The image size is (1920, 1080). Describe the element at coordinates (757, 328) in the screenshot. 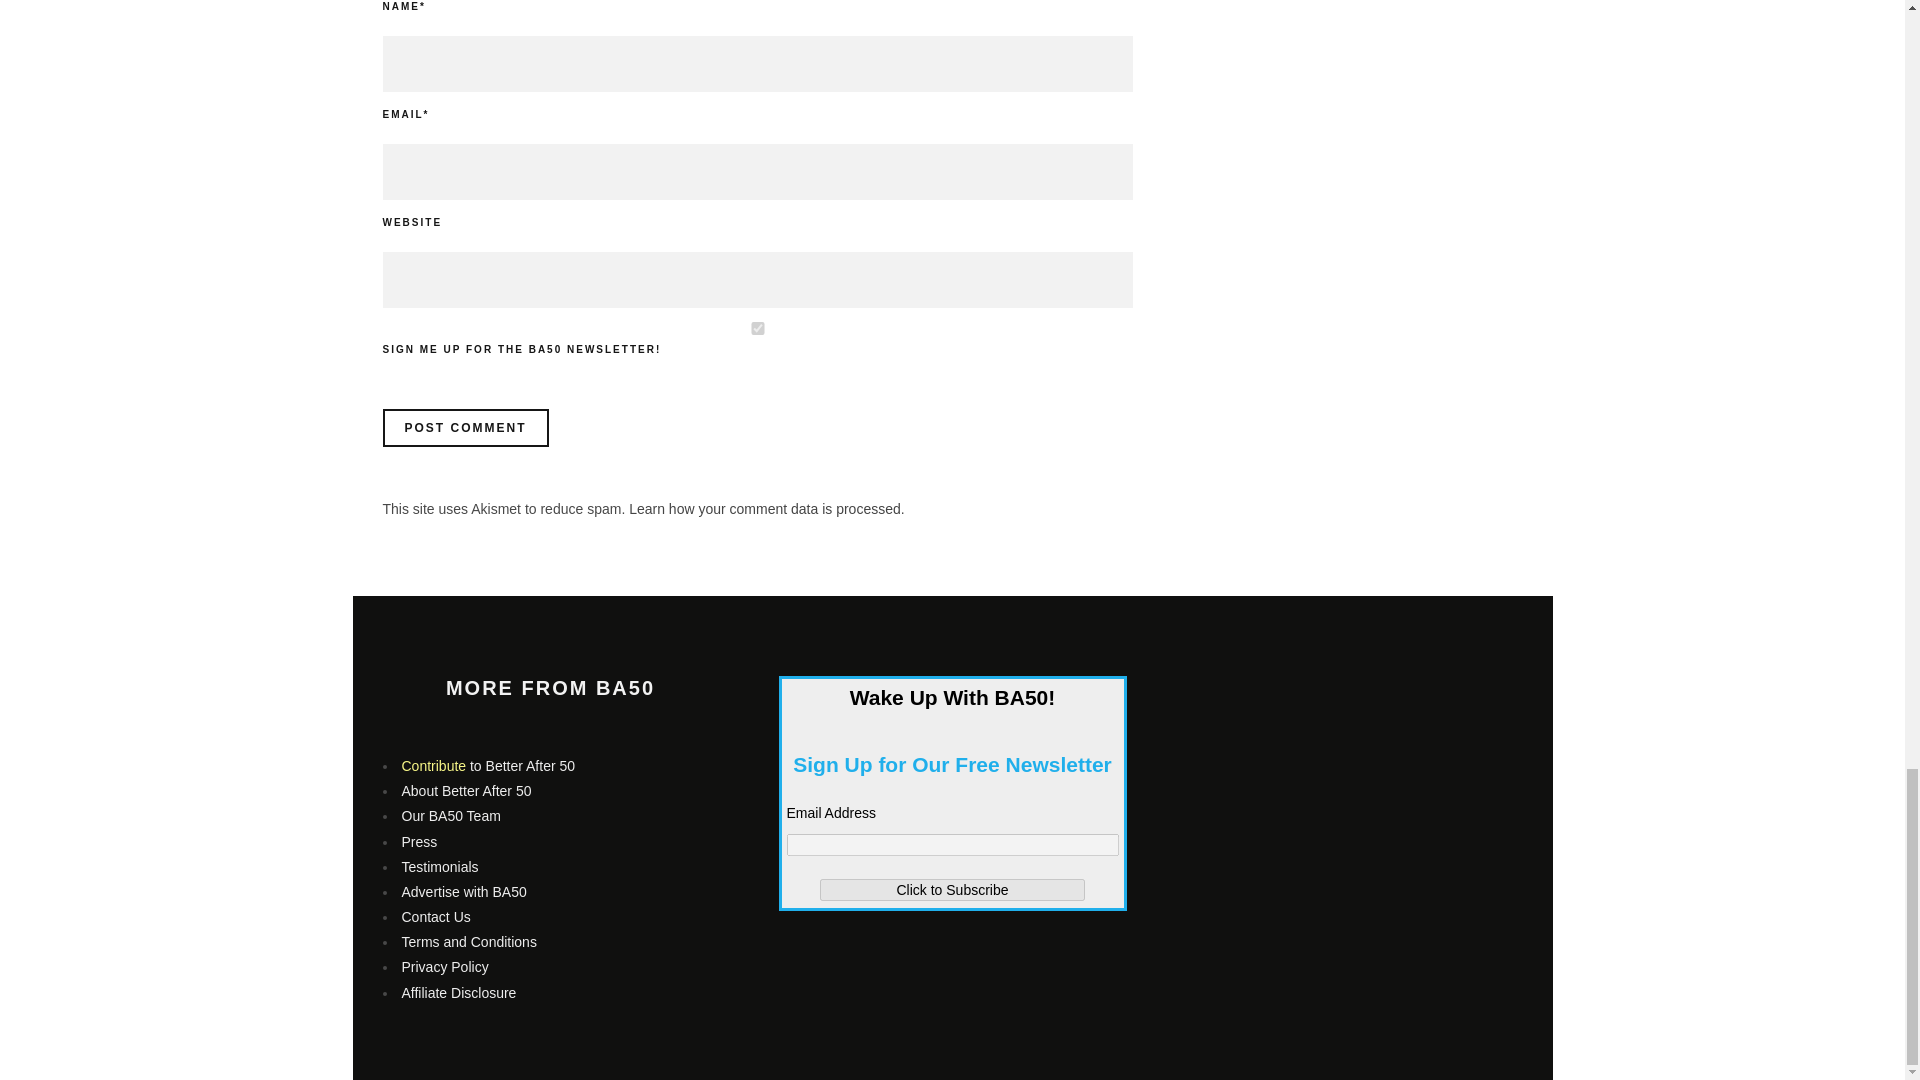

I see `1` at that location.